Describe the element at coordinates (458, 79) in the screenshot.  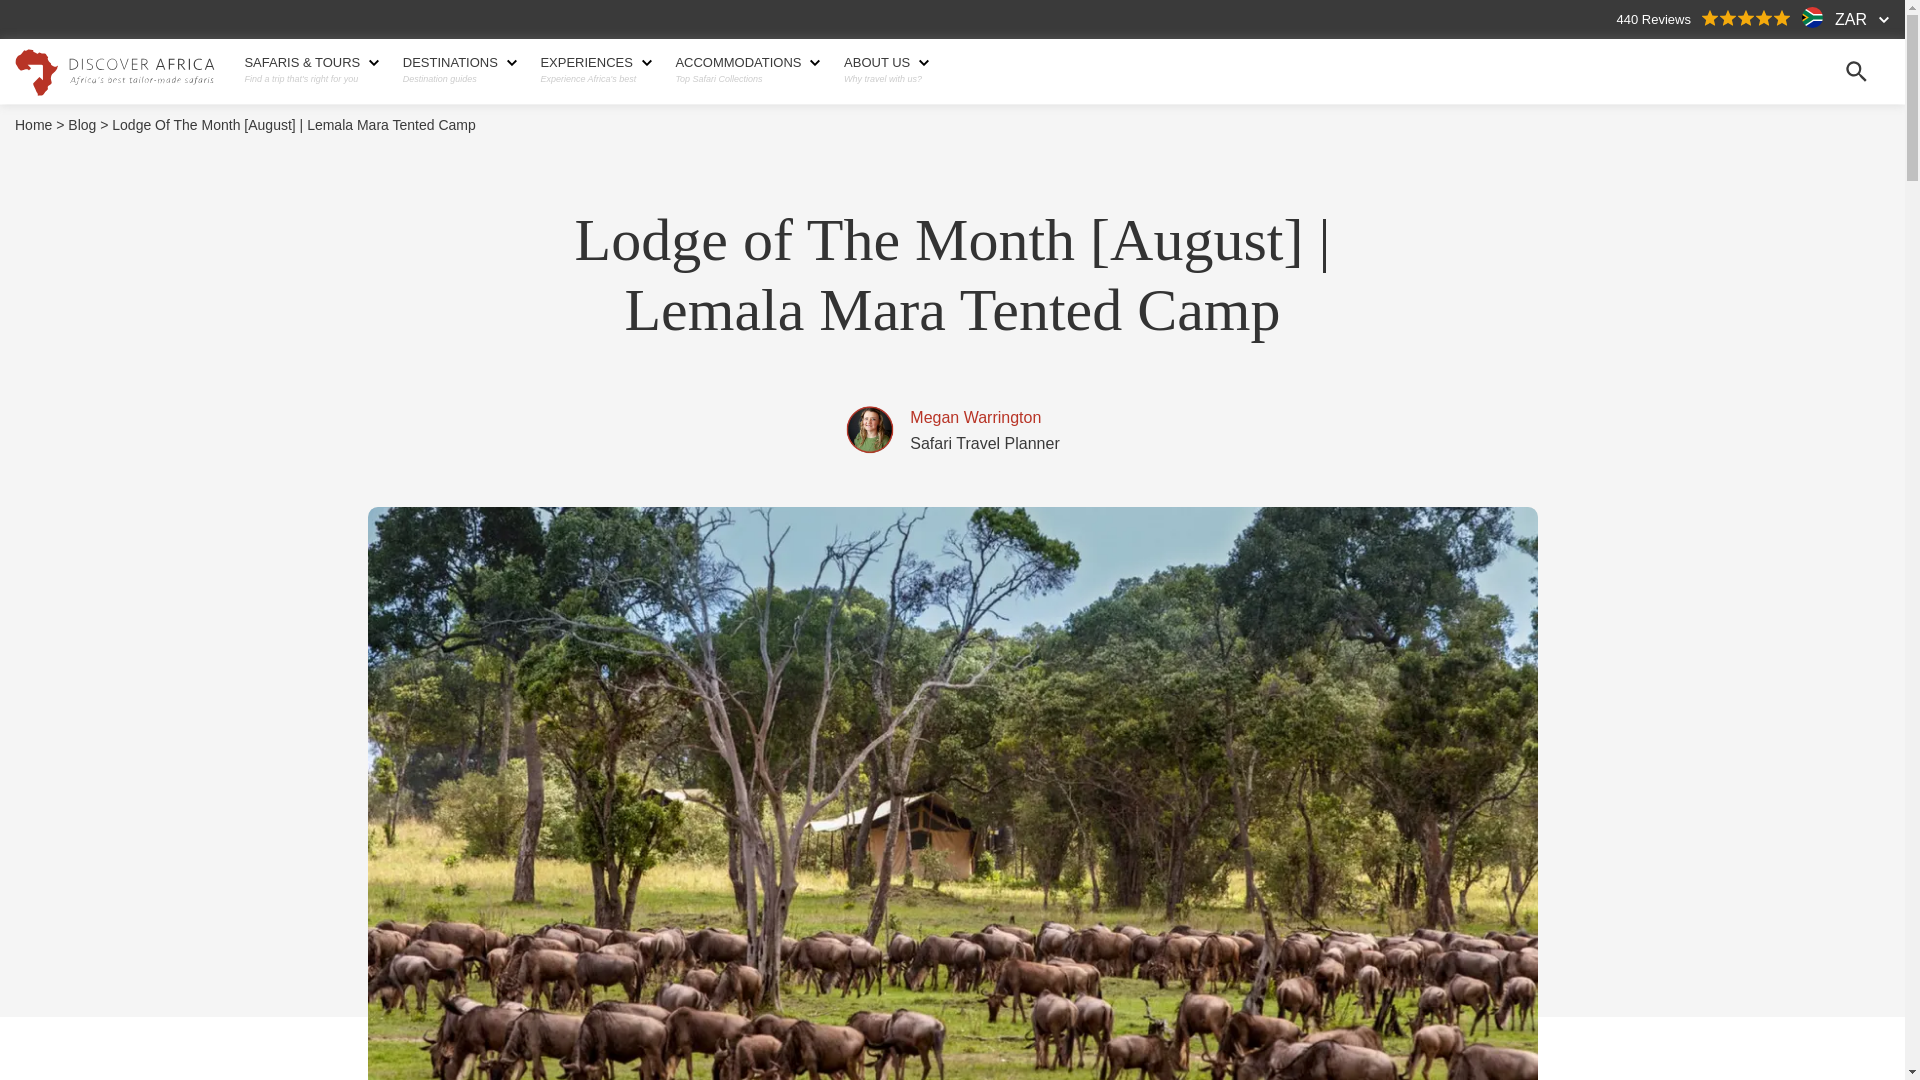
I see `Destination guides` at that location.